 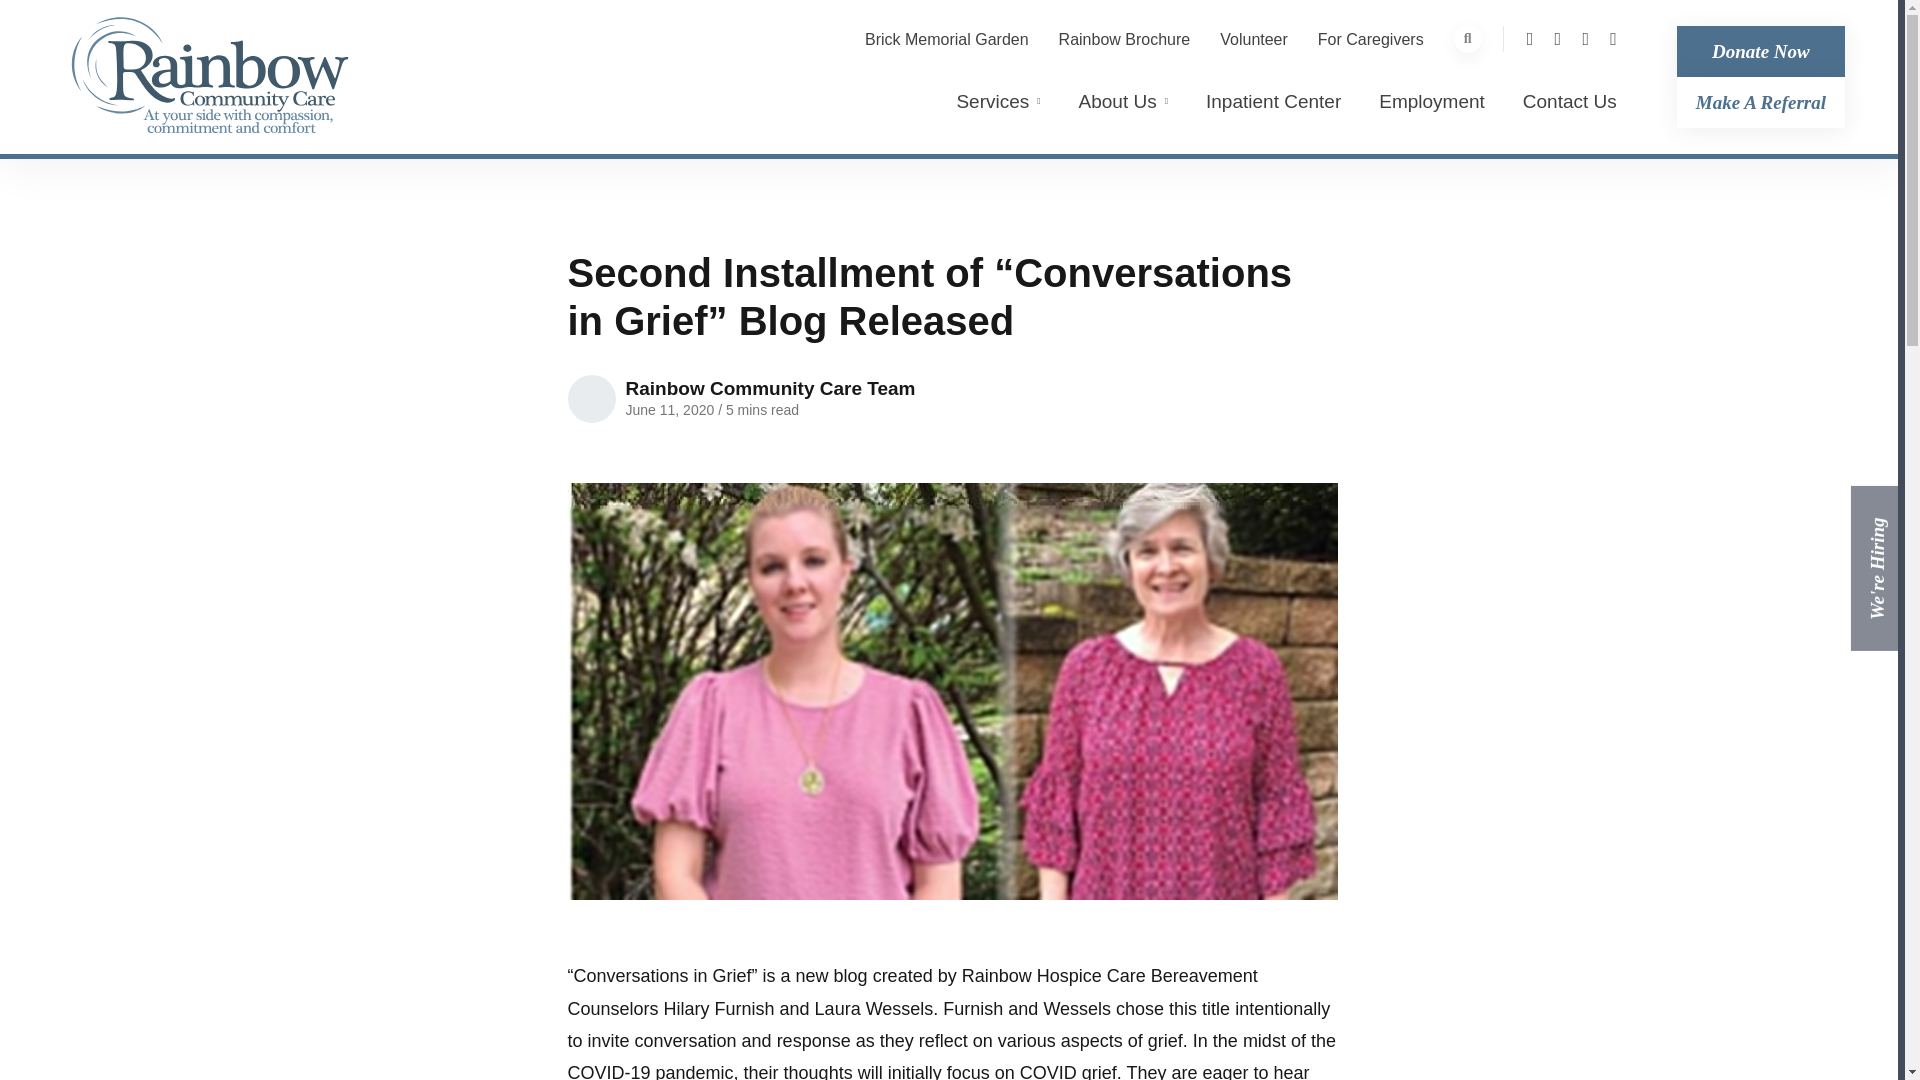 I want to click on About Us, so click(x=1123, y=112).